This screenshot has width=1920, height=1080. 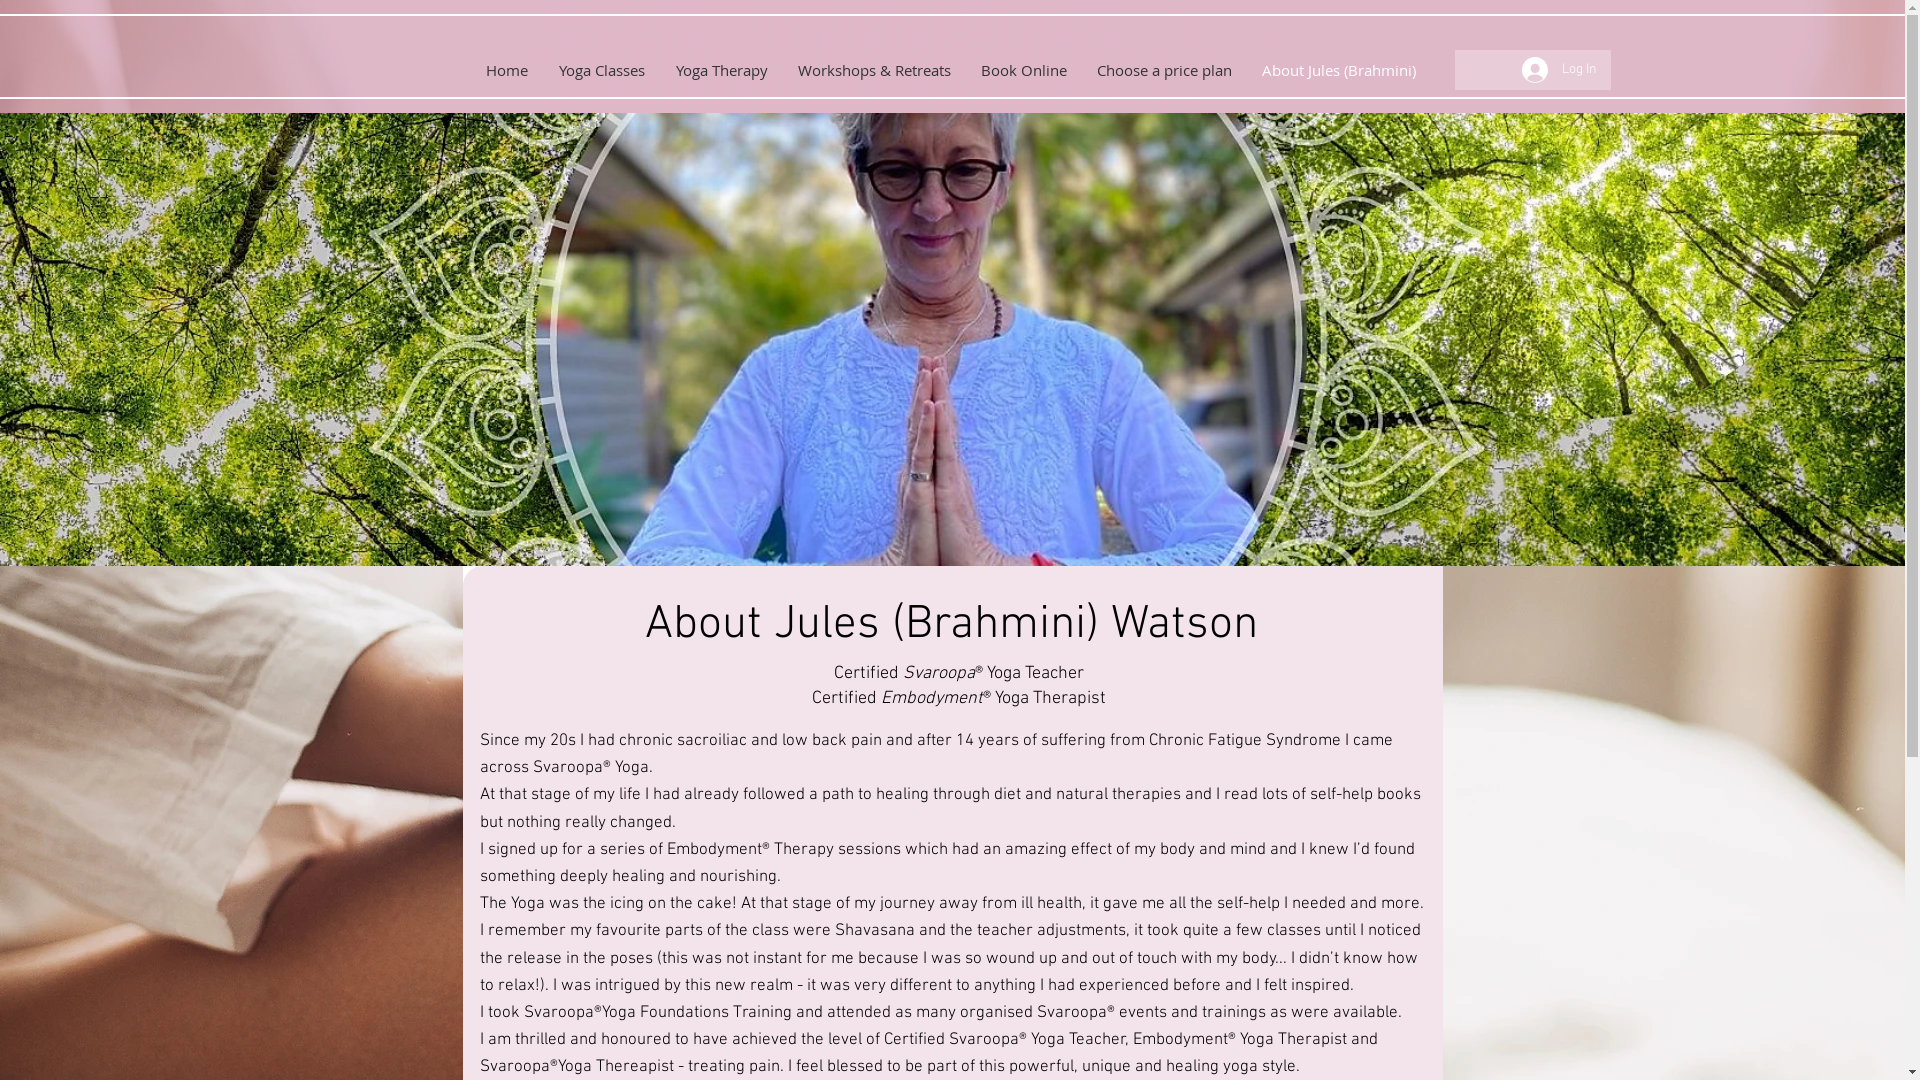 I want to click on Choose a price plan, so click(x=1164, y=70).